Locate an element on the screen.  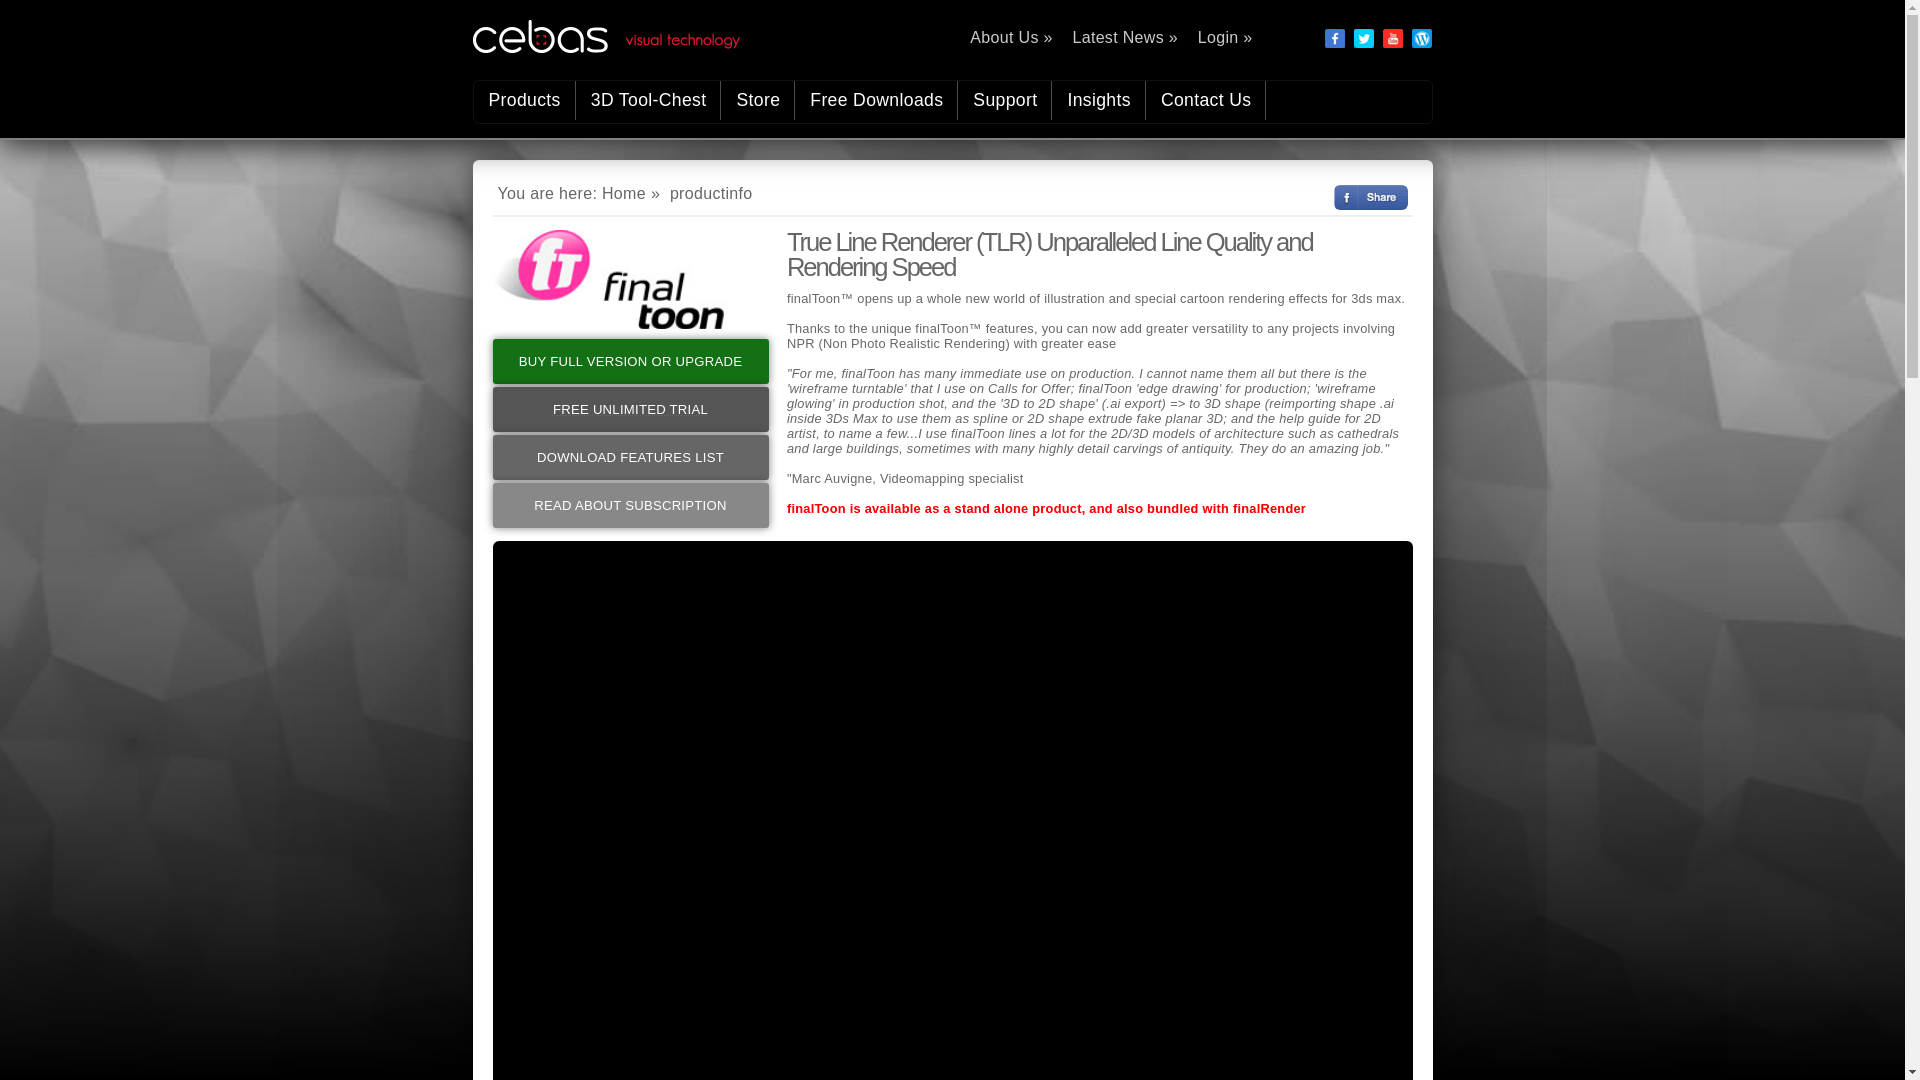
Contact Us is located at coordinates (1206, 100).